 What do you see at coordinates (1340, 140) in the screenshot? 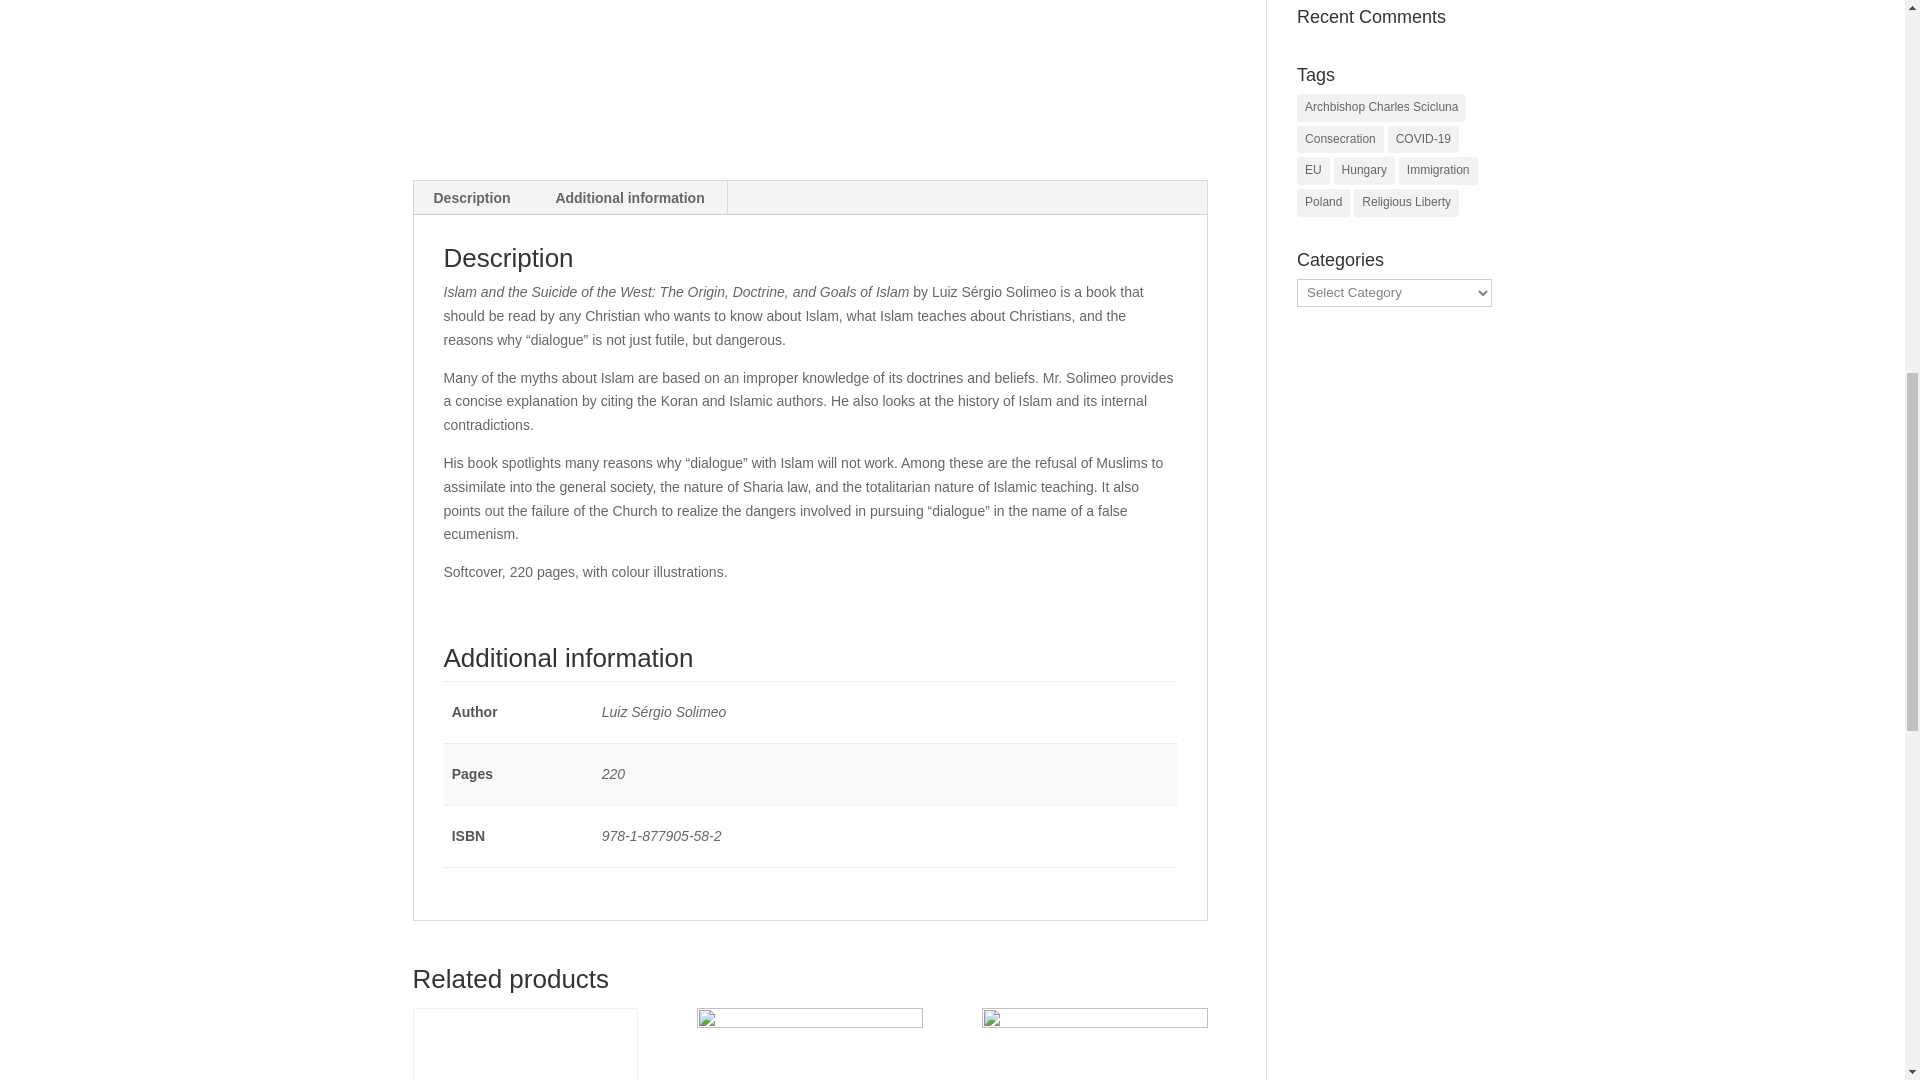
I see `Consecration` at bounding box center [1340, 140].